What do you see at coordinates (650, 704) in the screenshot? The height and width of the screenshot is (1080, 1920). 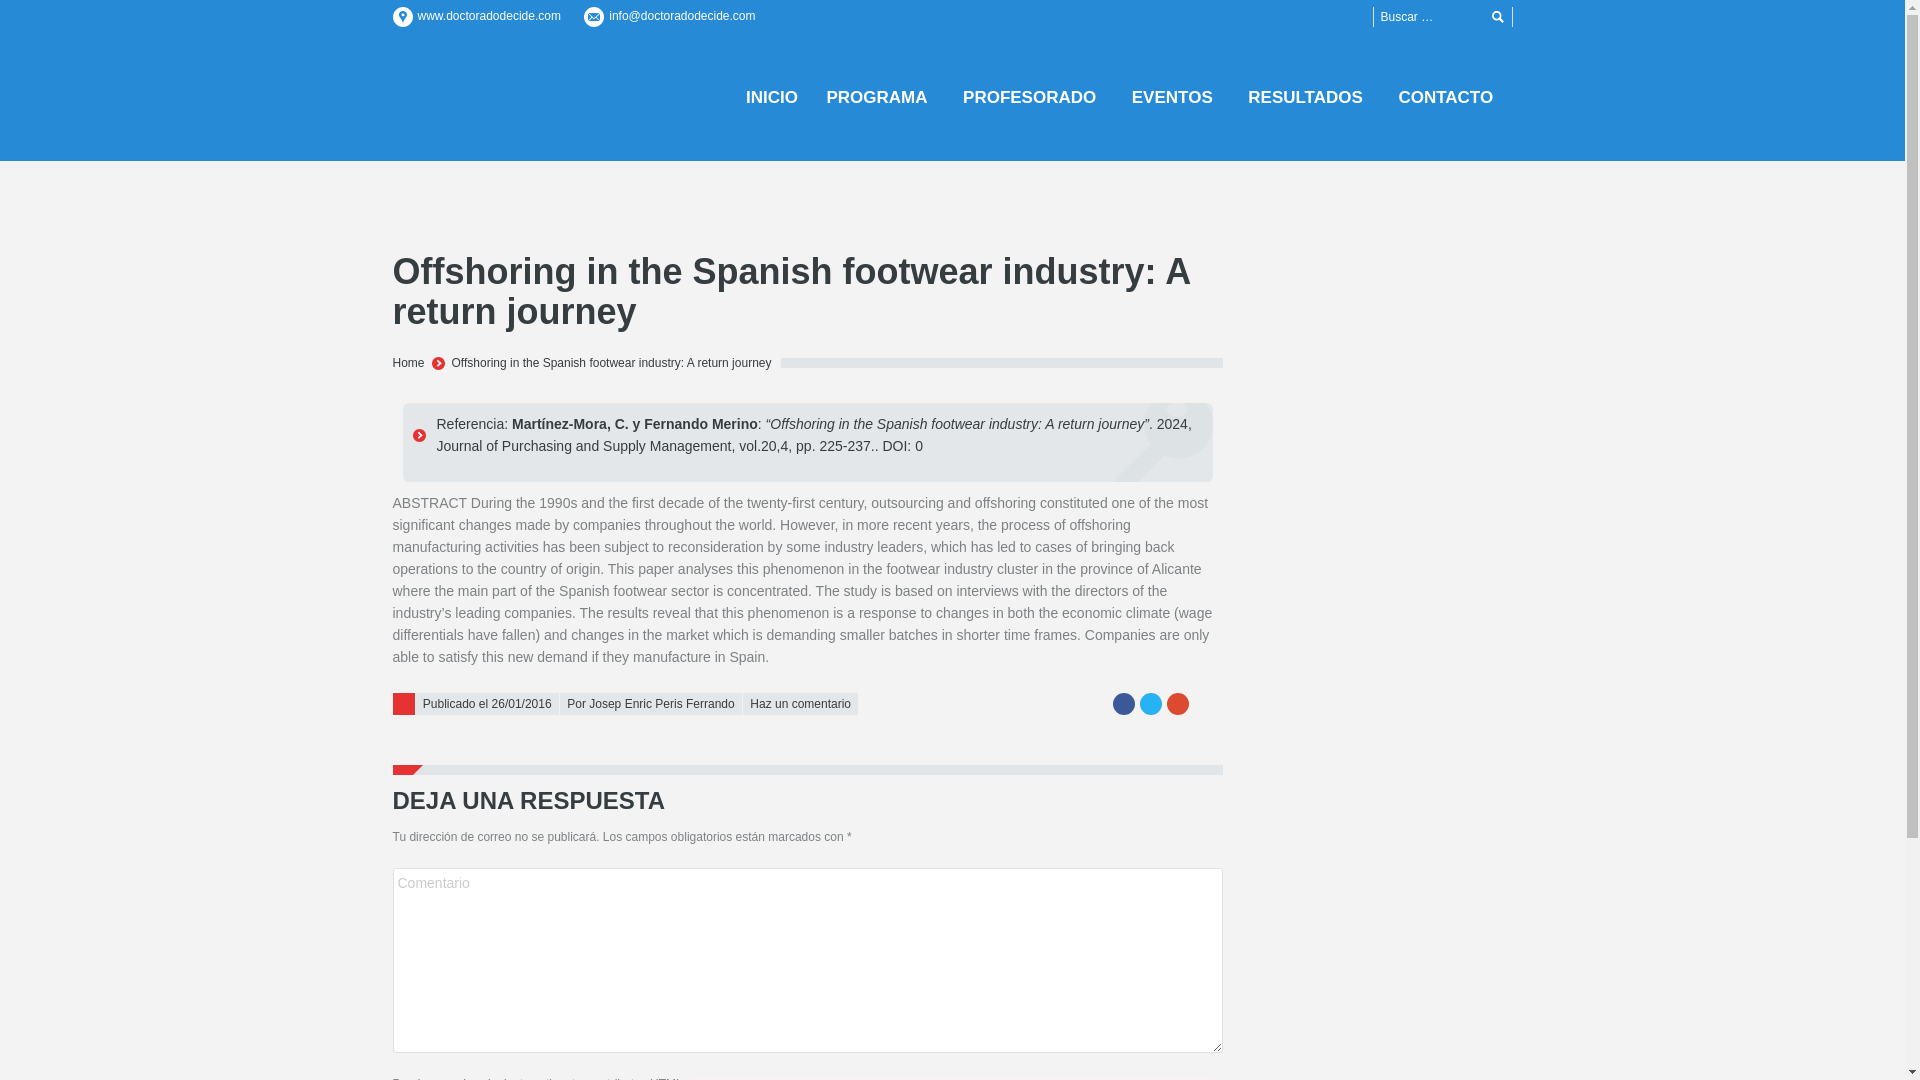 I see `Por Josep Enric Peris Ferrando` at bounding box center [650, 704].